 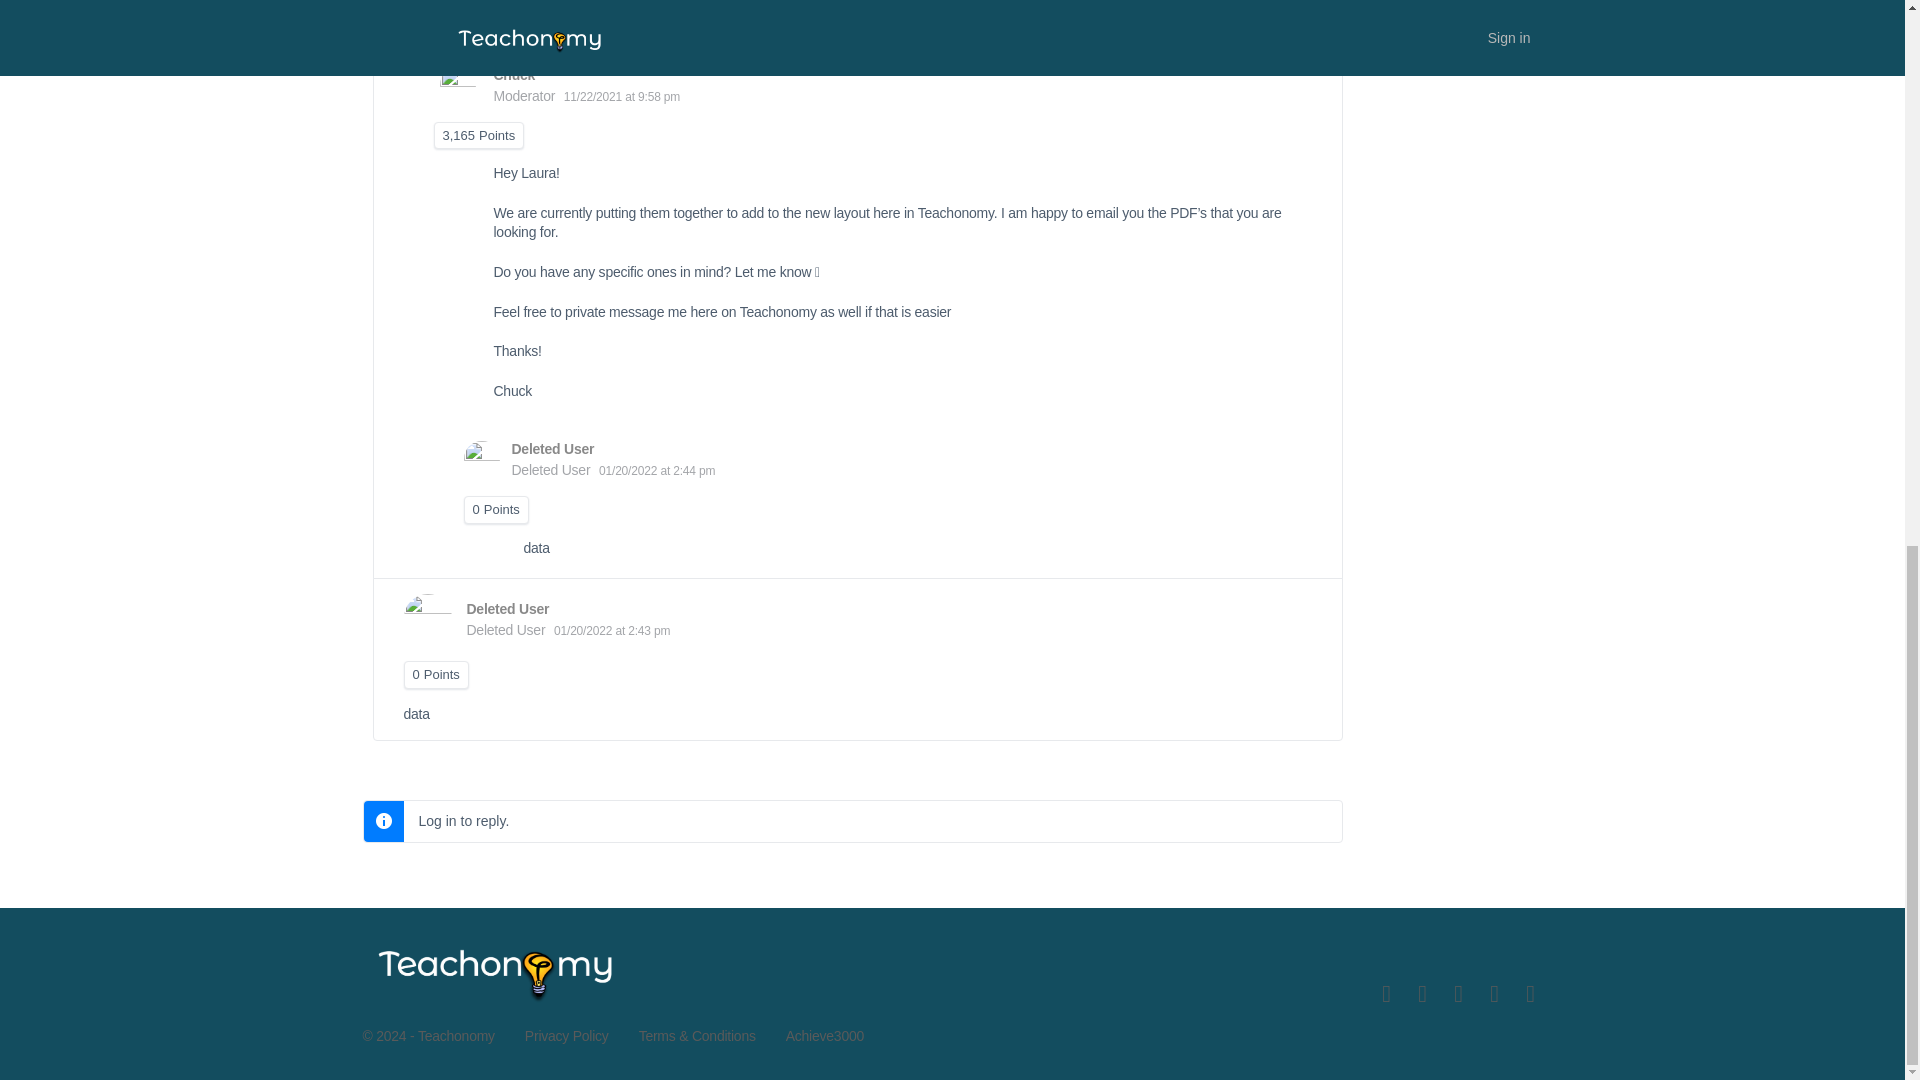 What do you see at coordinates (514, 74) in the screenshot?
I see `View Chuck's profile` at bounding box center [514, 74].